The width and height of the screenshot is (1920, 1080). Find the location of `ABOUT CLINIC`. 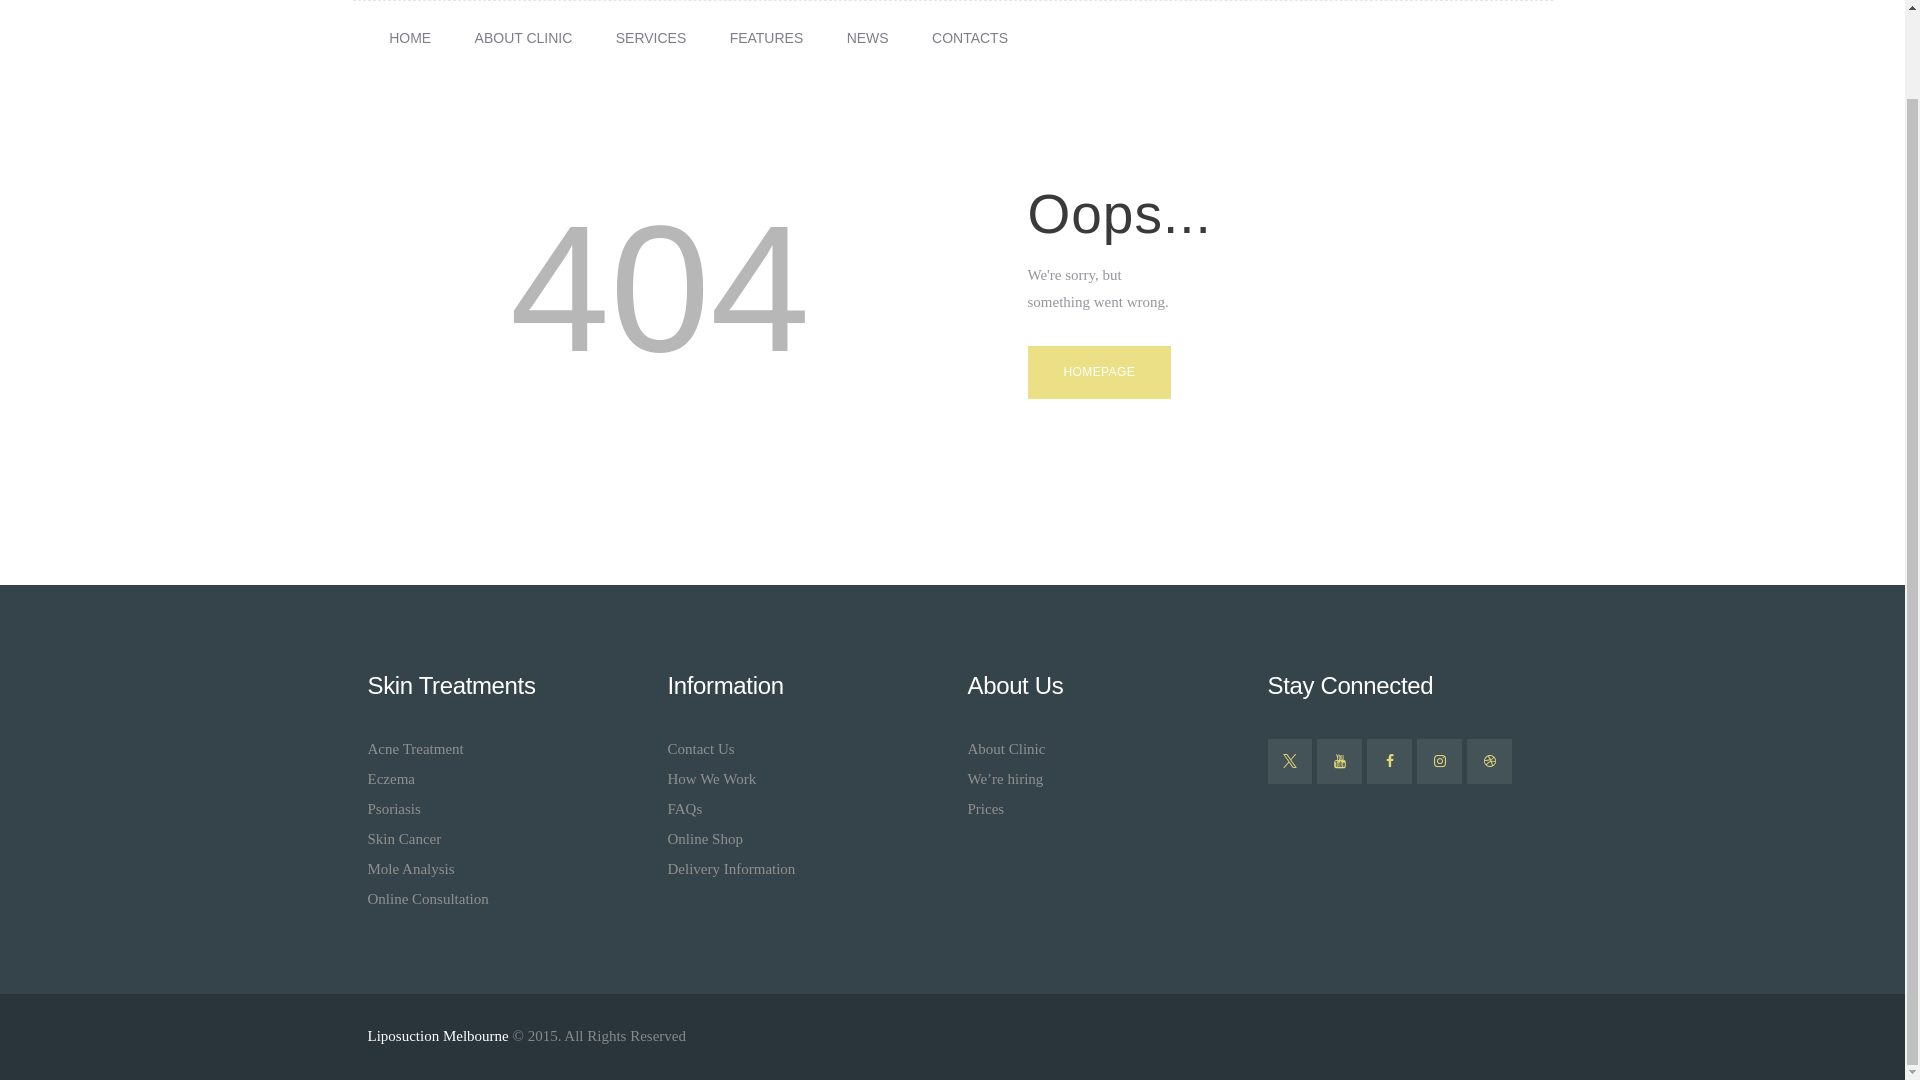

ABOUT CLINIC is located at coordinates (523, 38).